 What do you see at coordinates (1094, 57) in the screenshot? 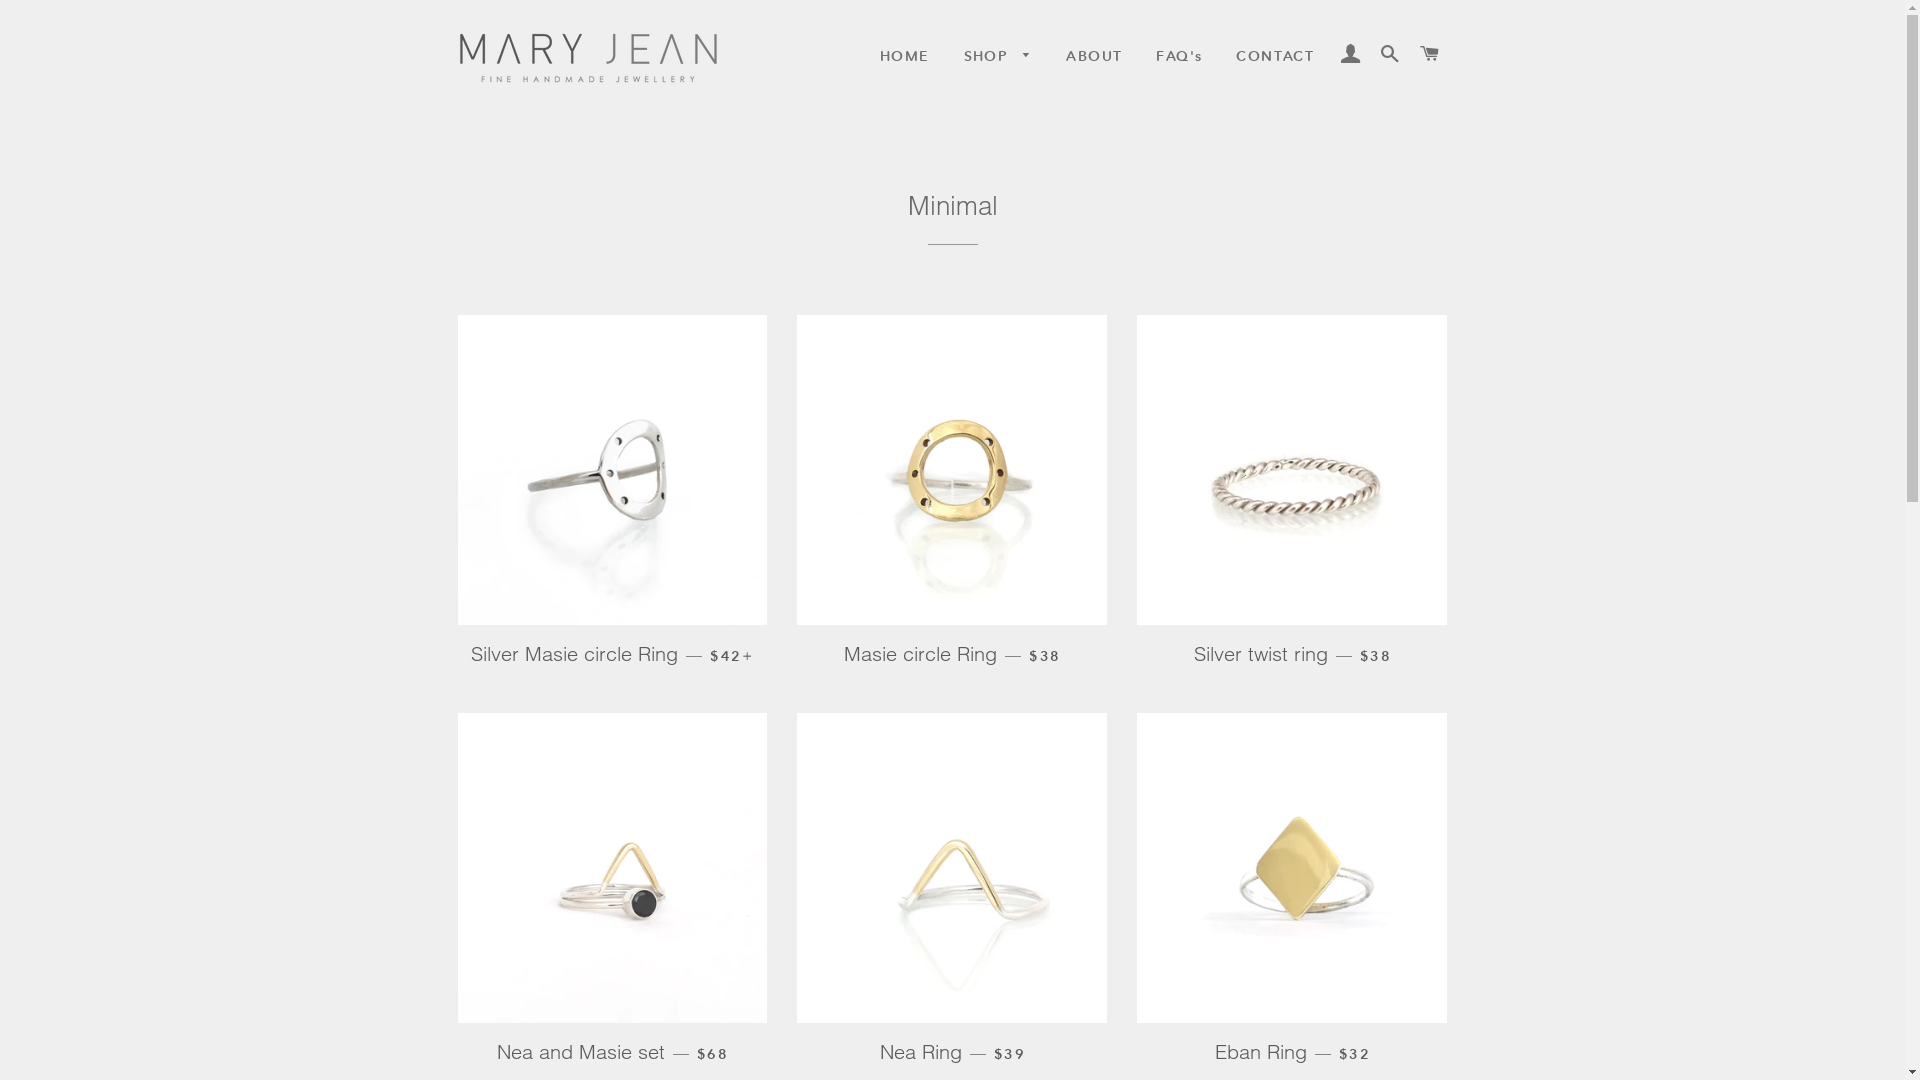
I see `ABOUT` at bounding box center [1094, 57].